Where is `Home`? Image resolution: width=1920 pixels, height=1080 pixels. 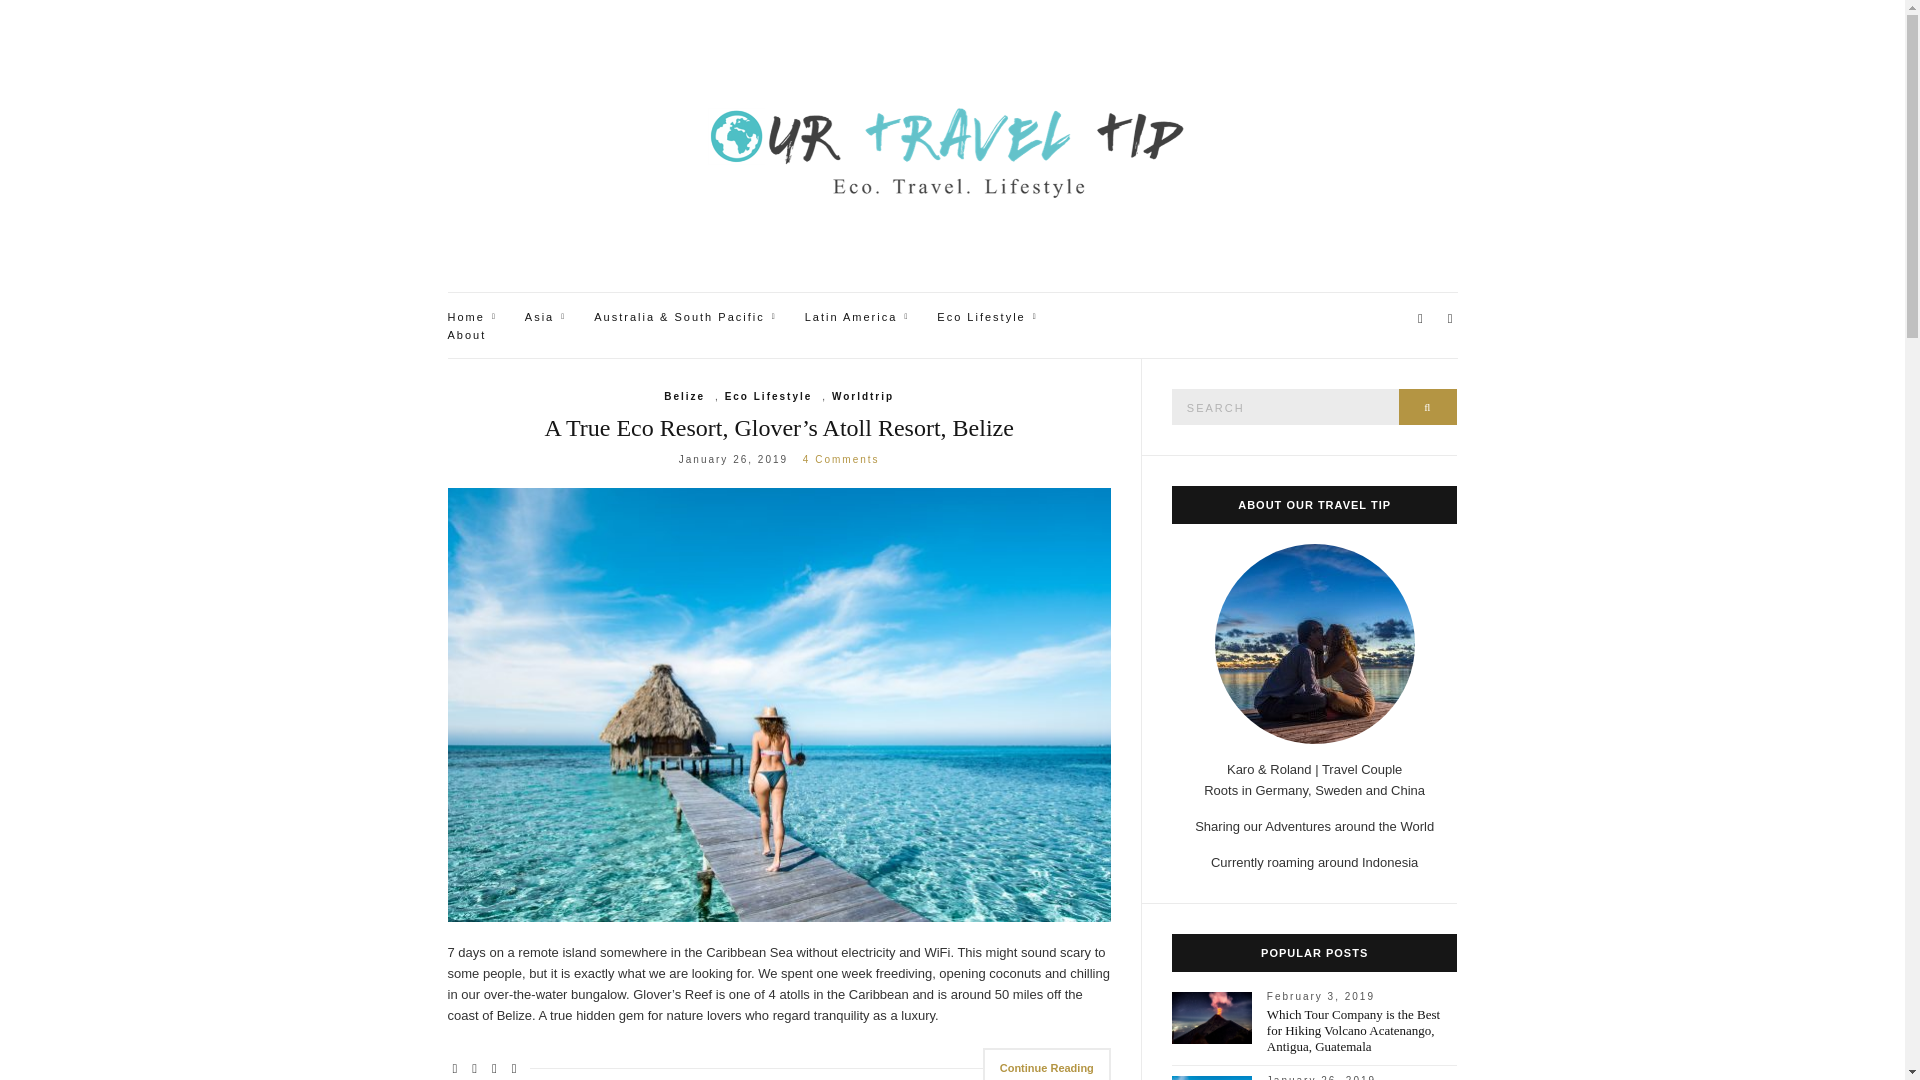
Home is located at coordinates (471, 318).